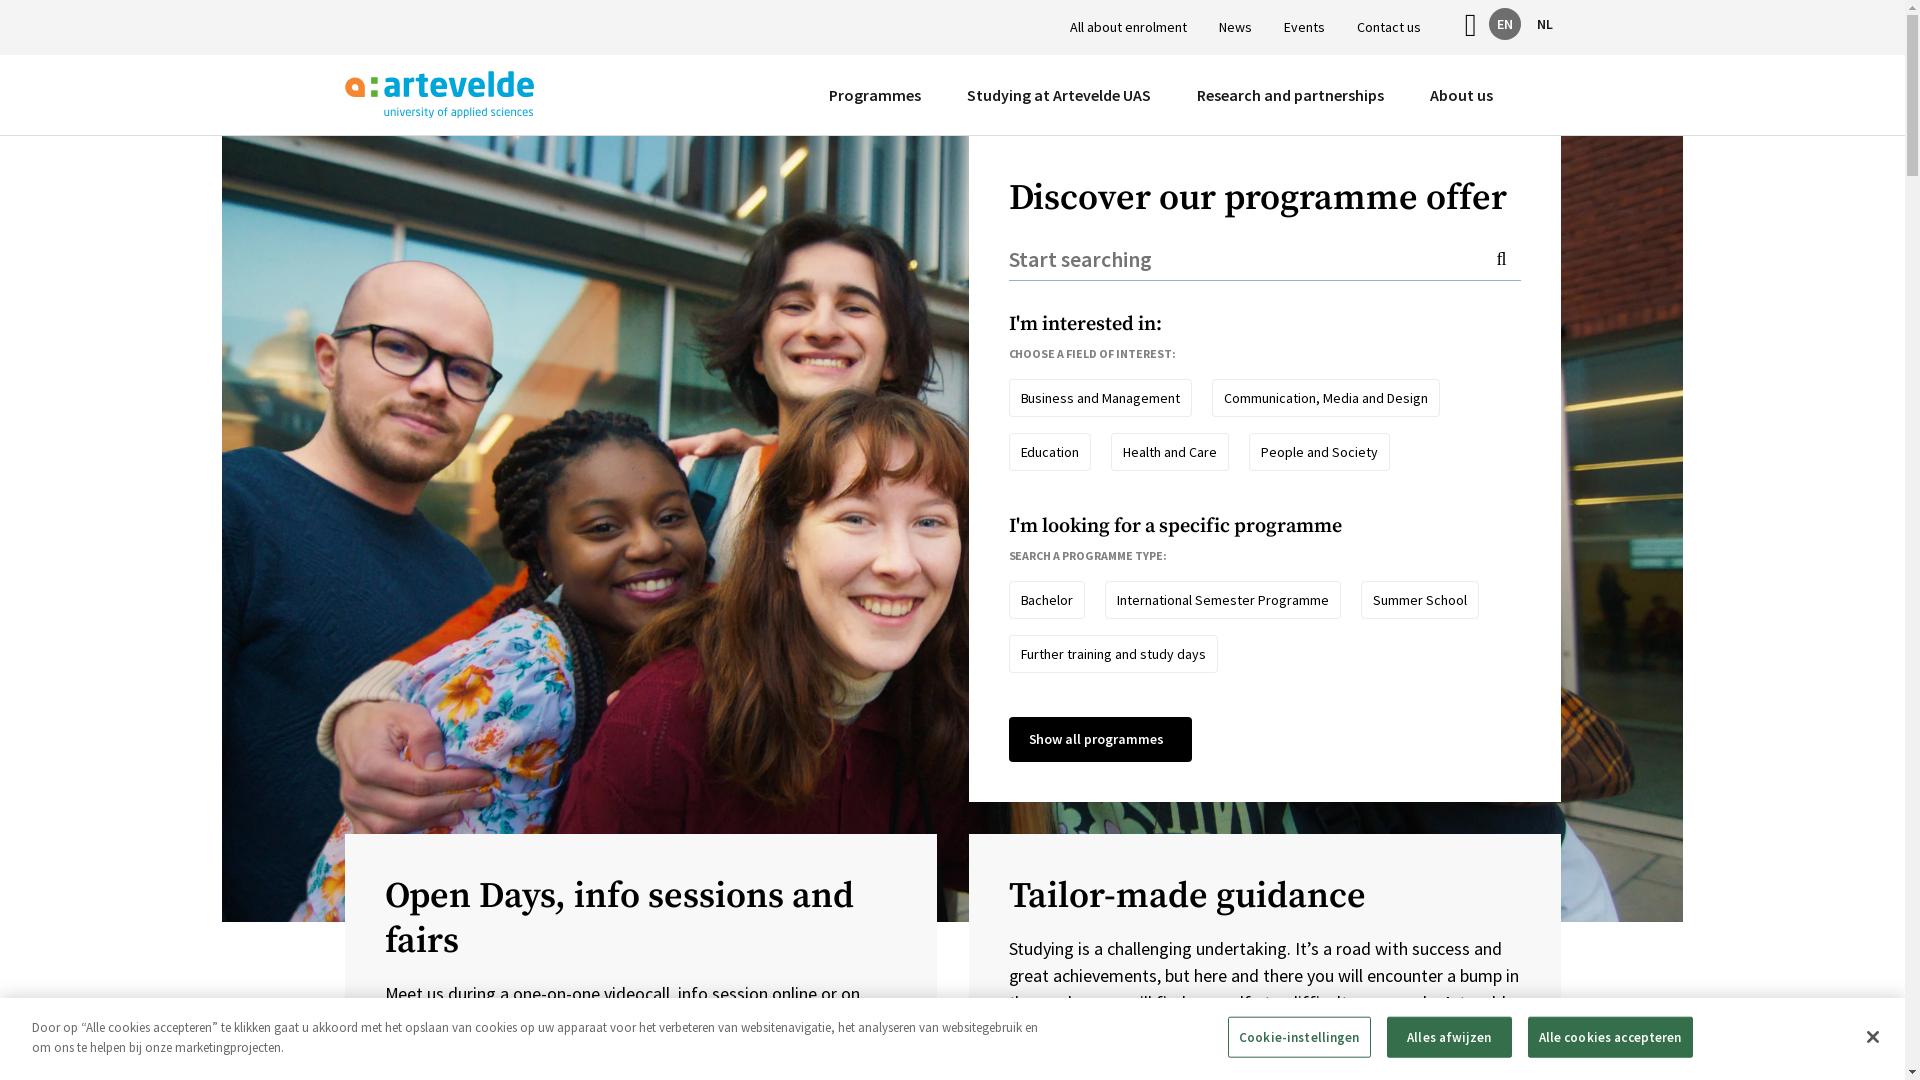 This screenshot has width=1920, height=1080. I want to click on Research and partnerships, so click(1290, 95).